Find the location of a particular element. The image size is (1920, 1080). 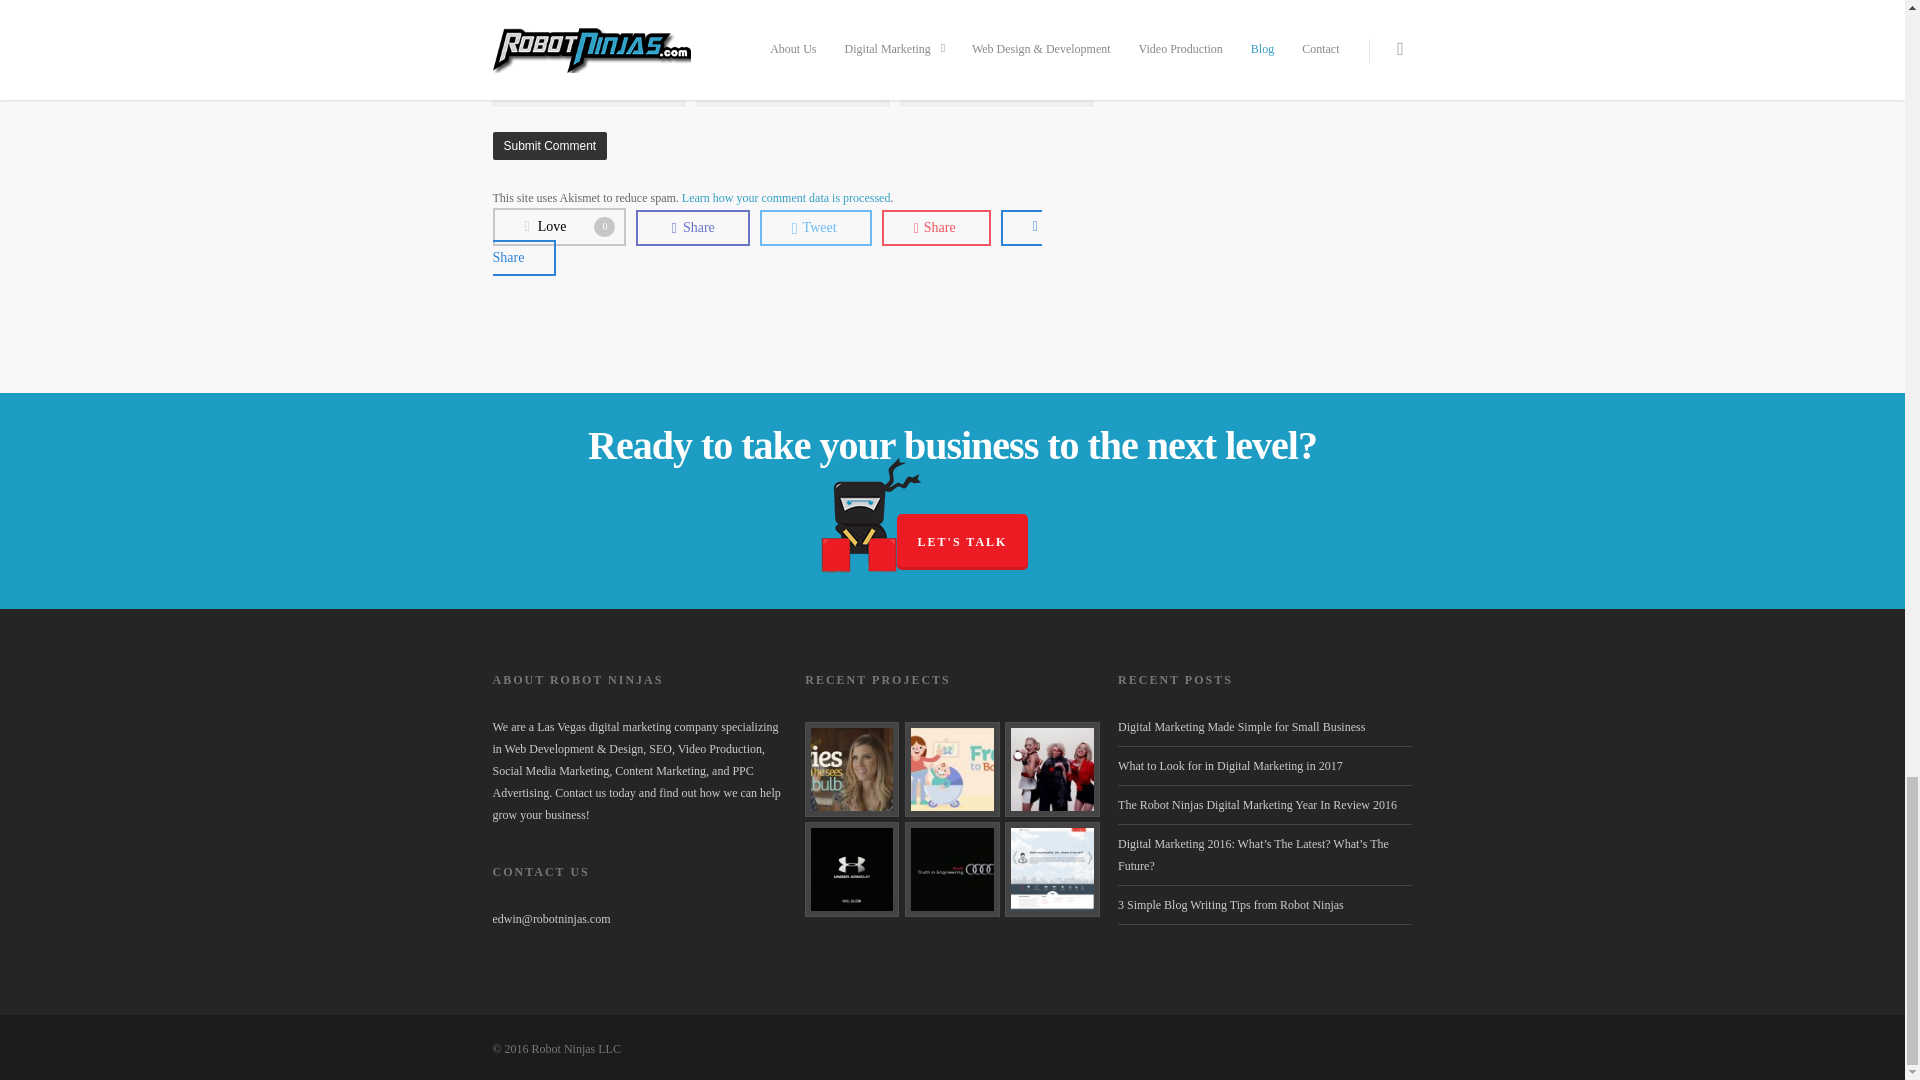

Tweet this is located at coordinates (558, 228).